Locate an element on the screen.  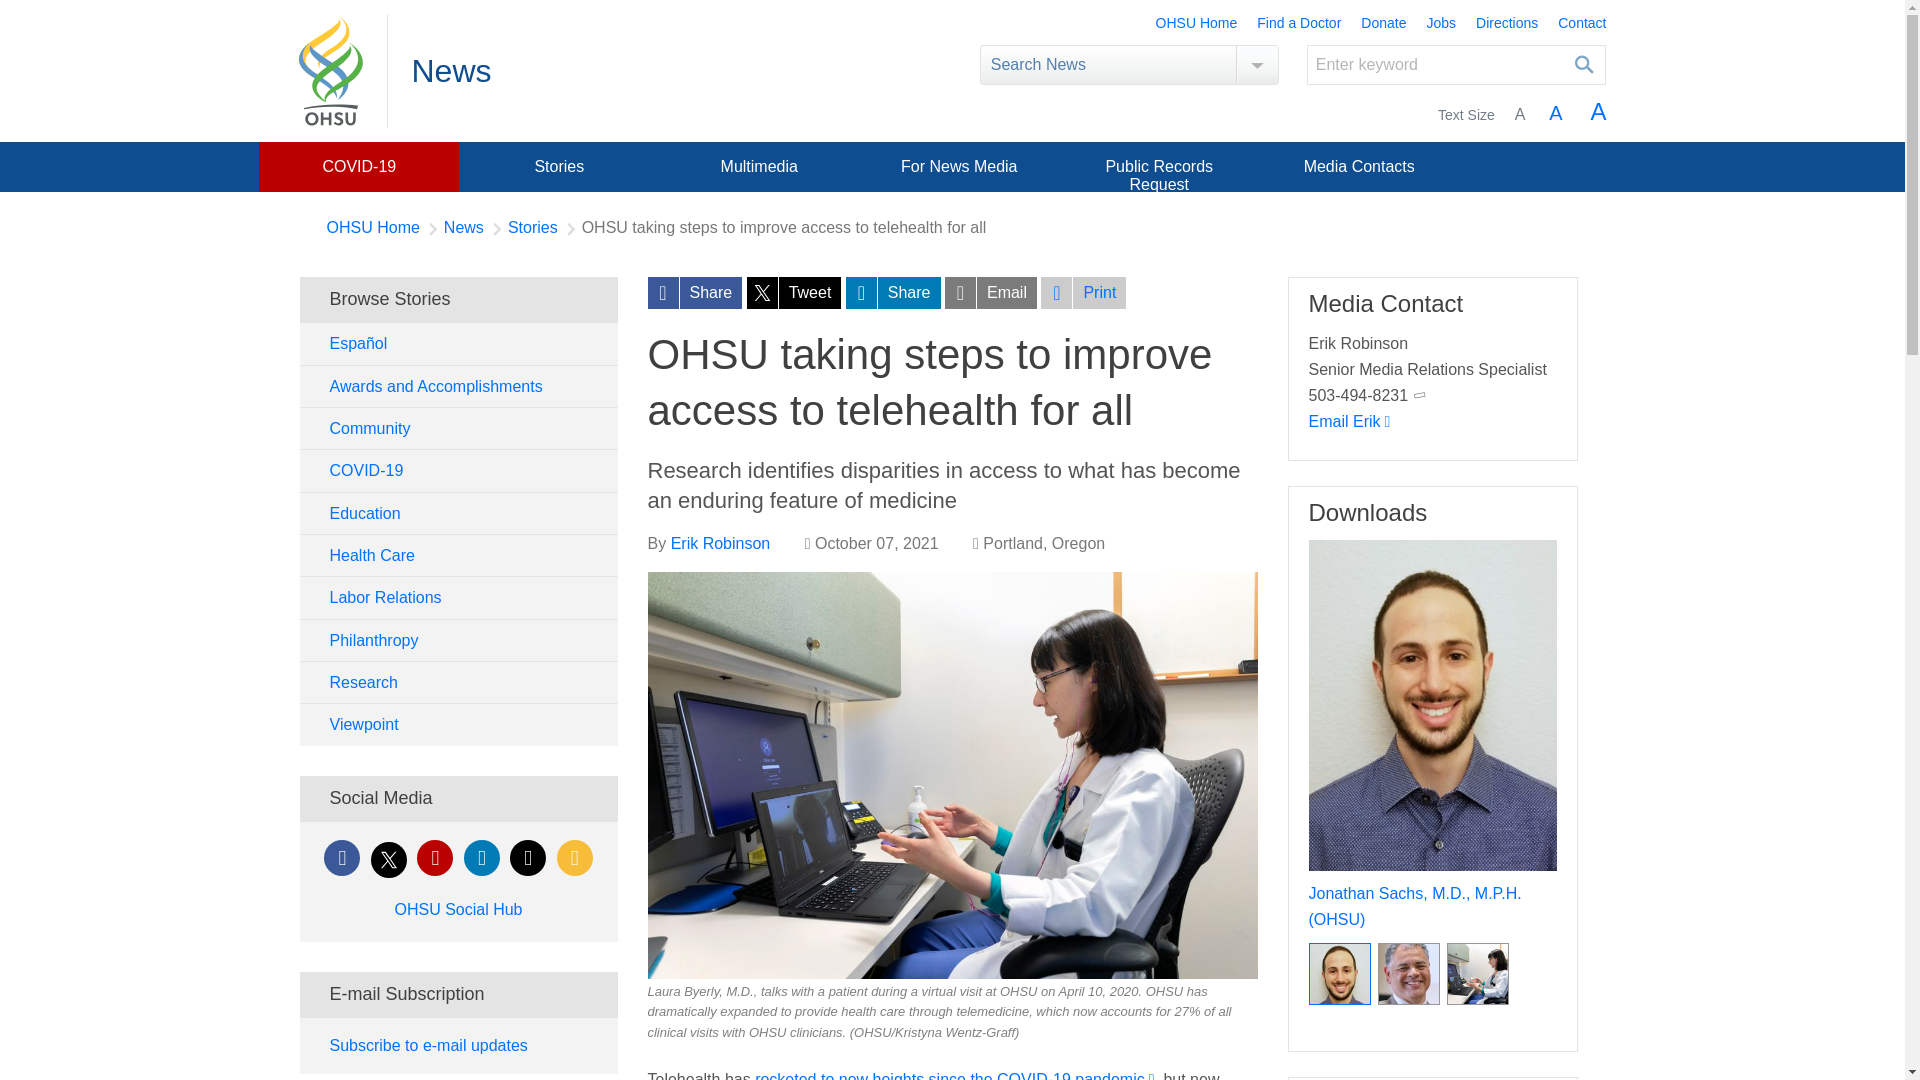
OHSU Home is located at coordinates (372, 228).